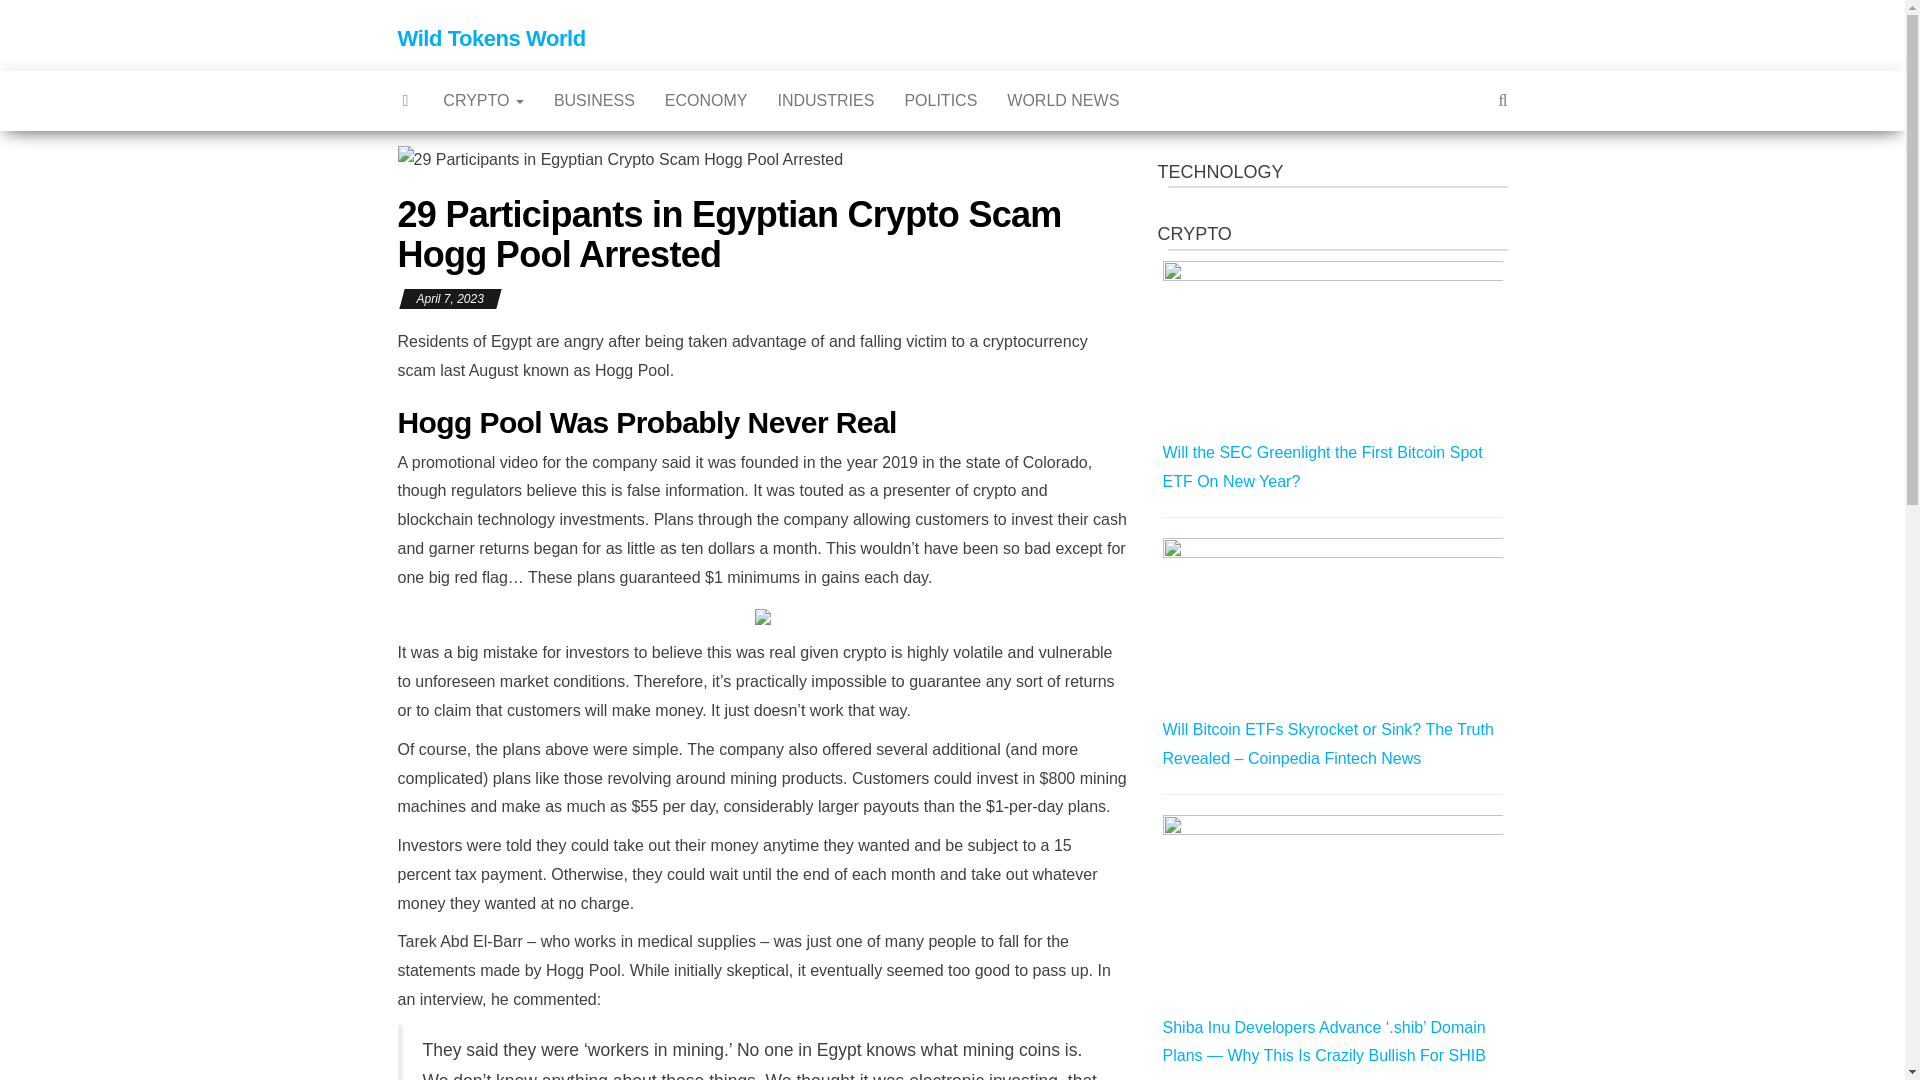 This screenshot has height=1080, width=1920. What do you see at coordinates (594, 100) in the screenshot?
I see `BUSINESS` at bounding box center [594, 100].